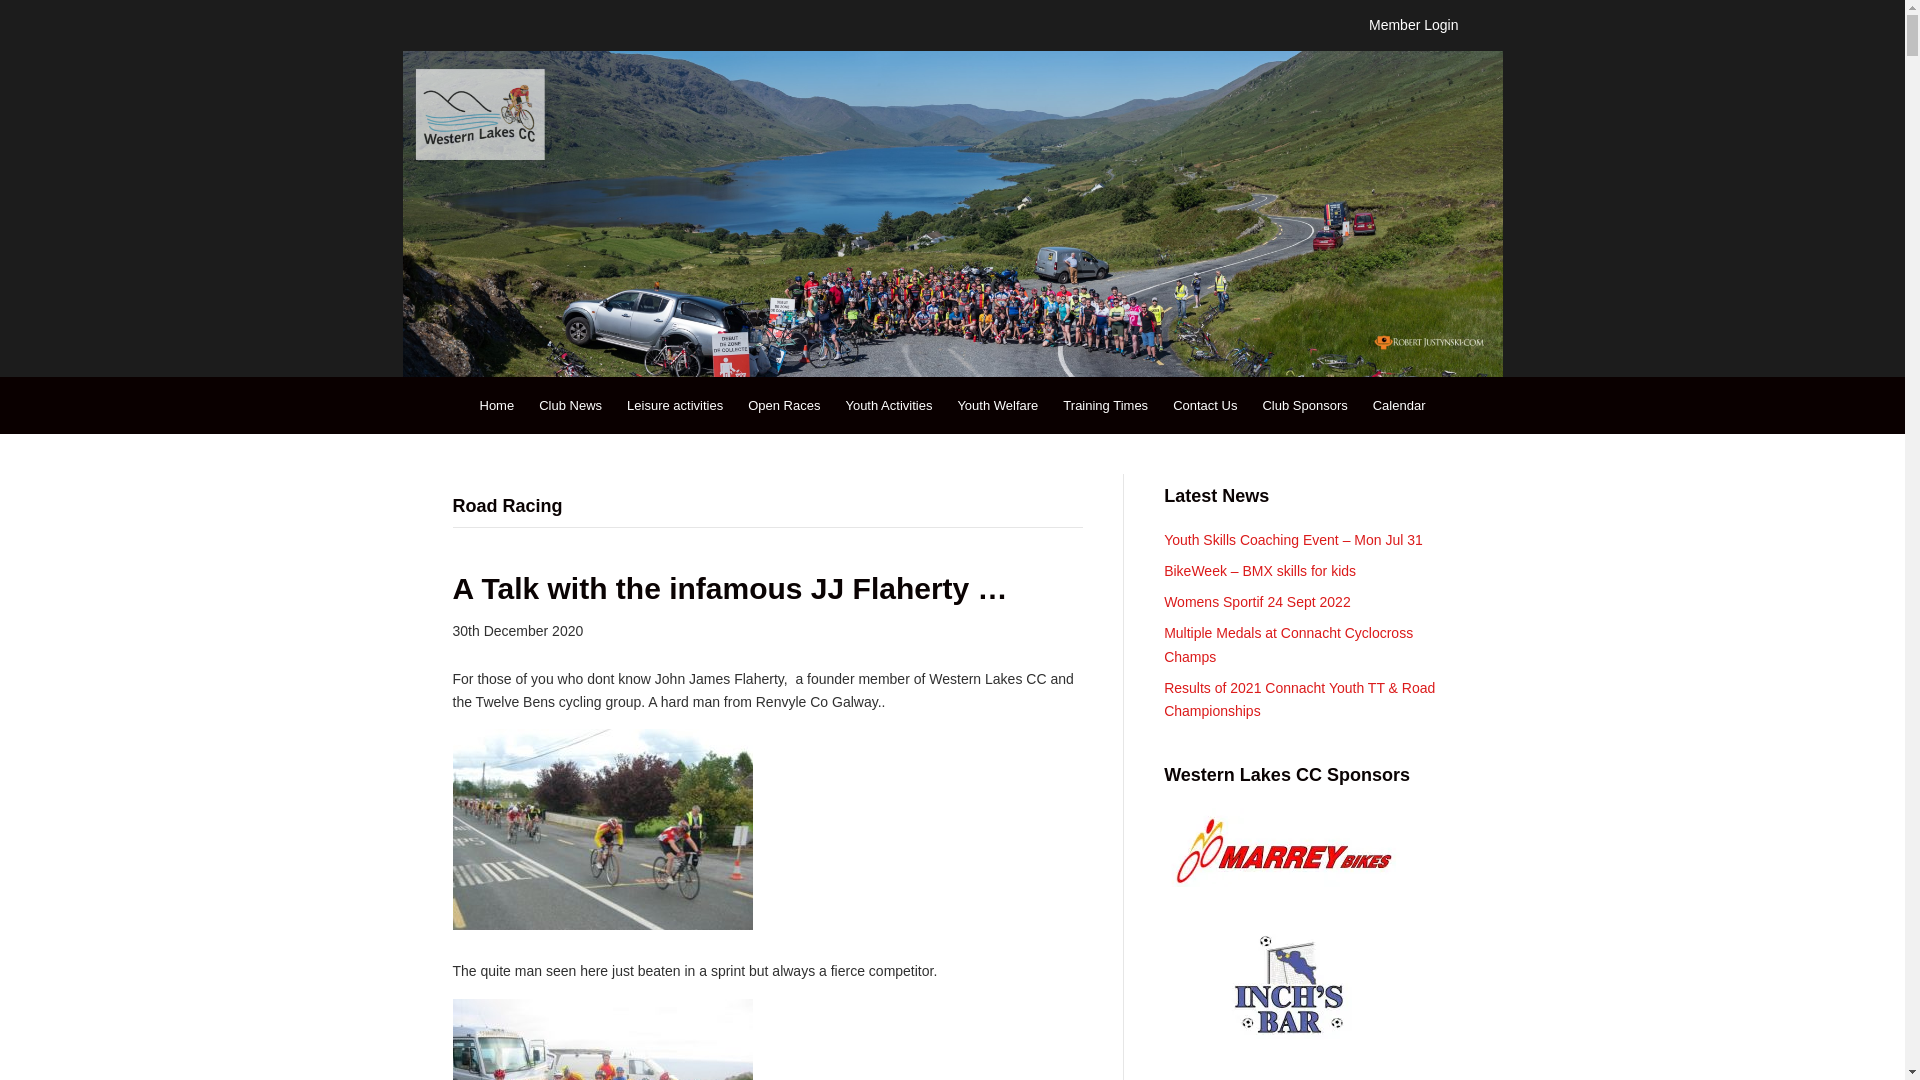  Describe the element at coordinates (674, 404) in the screenshot. I see `Leisure activities` at that location.